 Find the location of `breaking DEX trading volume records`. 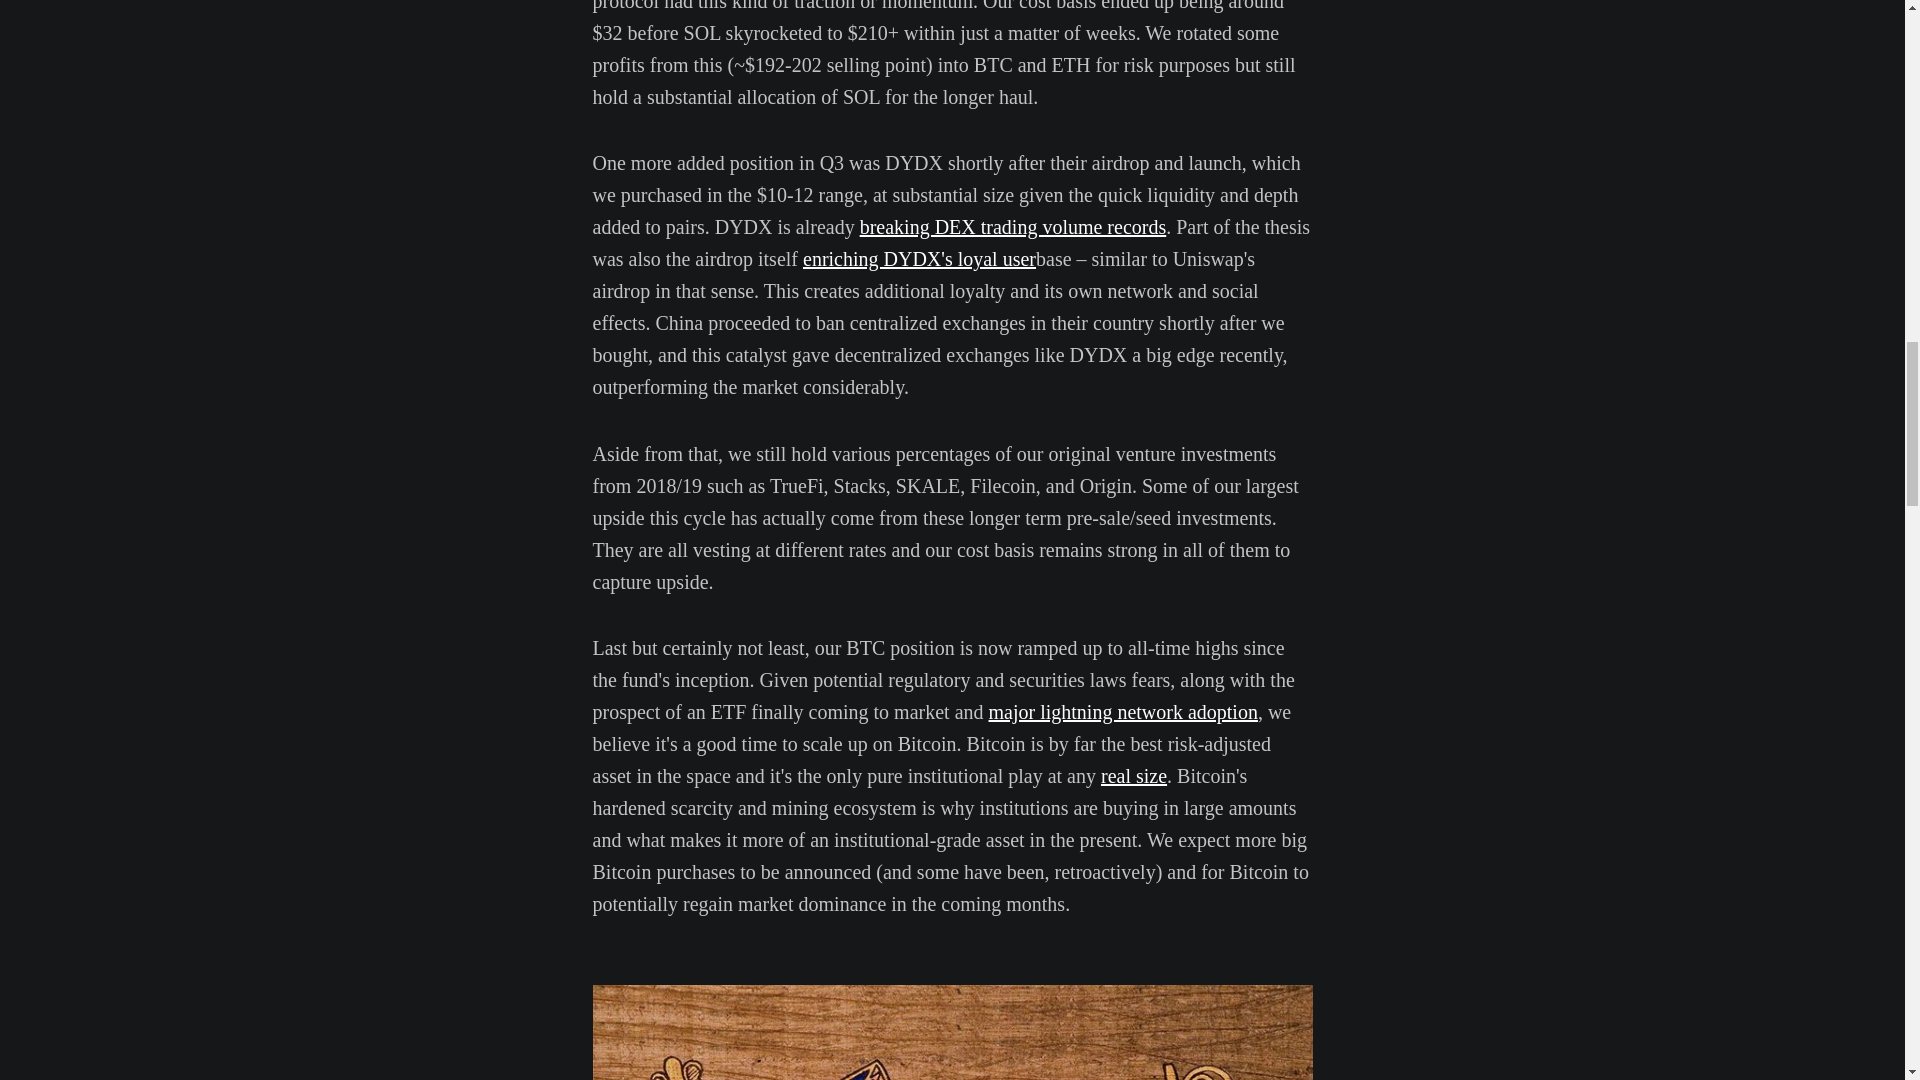

breaking DEX trading volume records is located at coordinates (1014, 226).